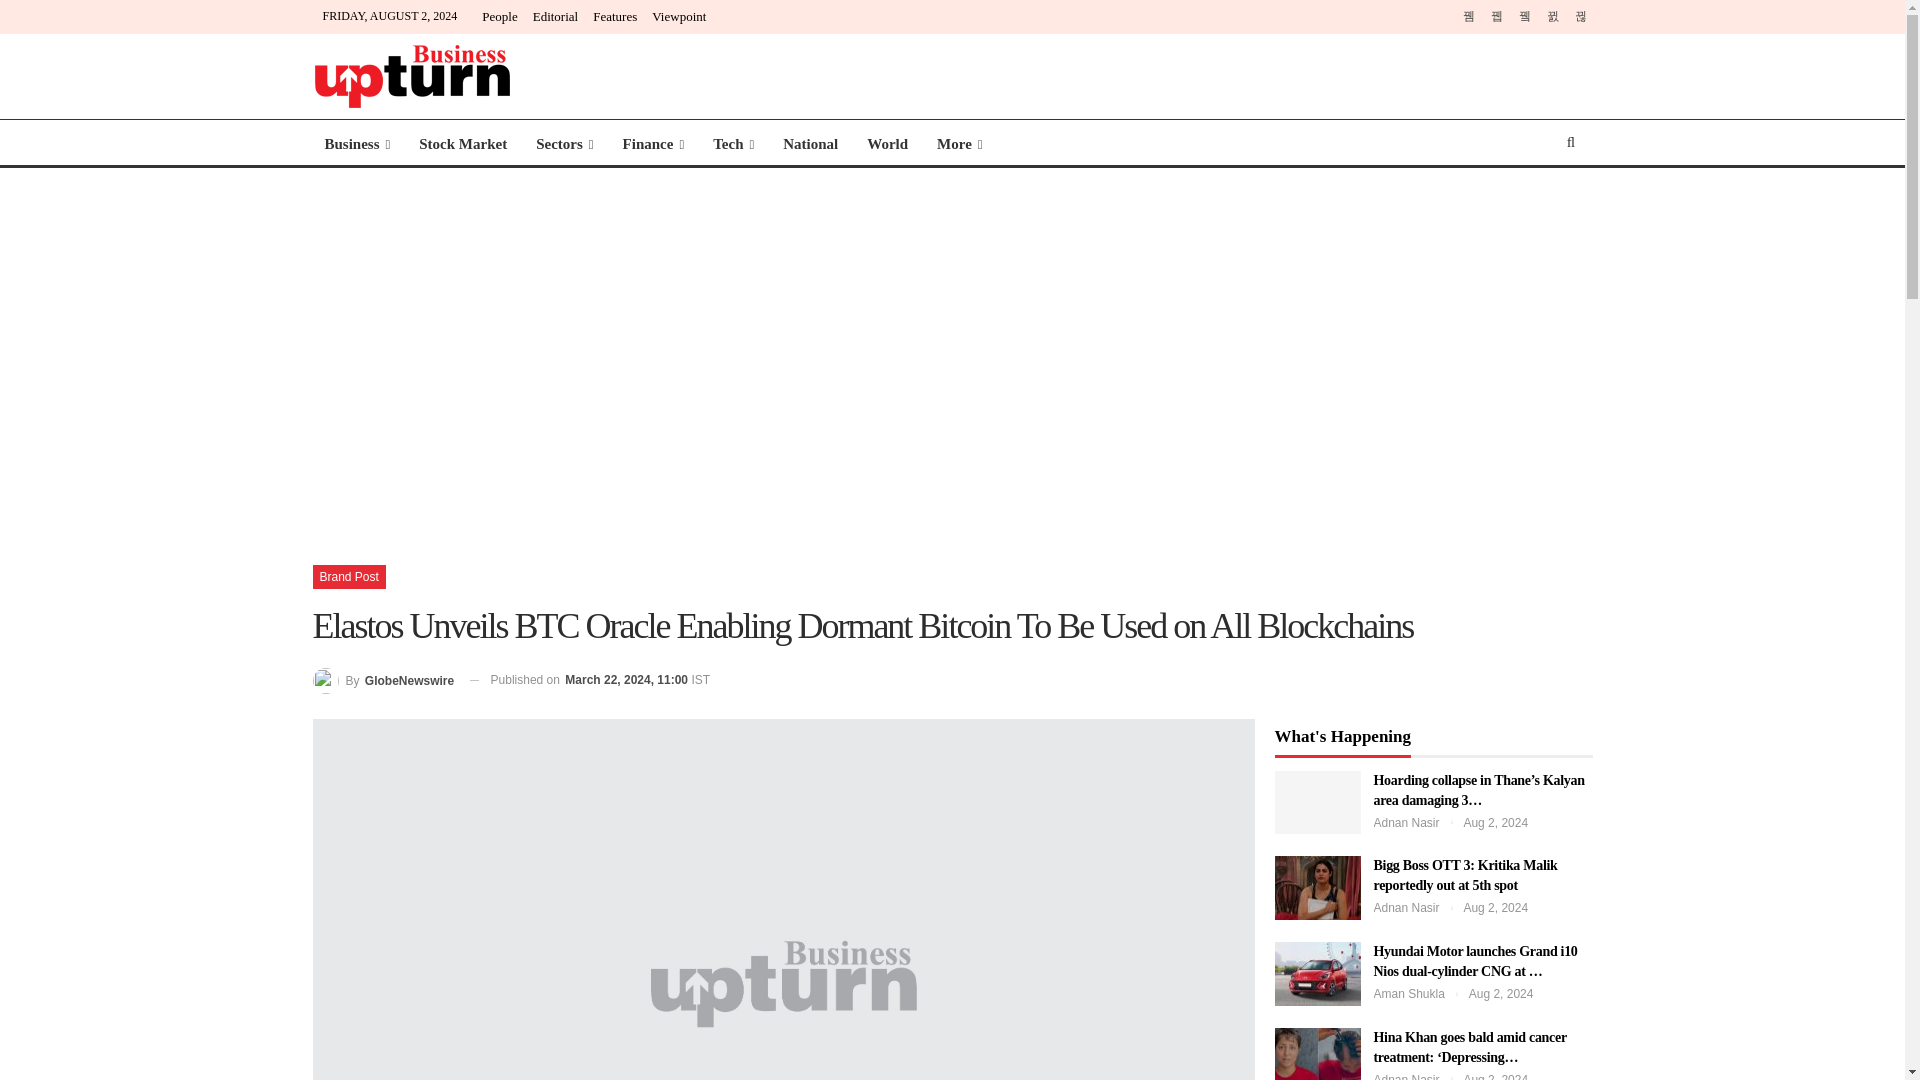  What do you see at coordinates (462, 144) in the screenshot?
I see `Stock Market` at bounding box center [462, 144].